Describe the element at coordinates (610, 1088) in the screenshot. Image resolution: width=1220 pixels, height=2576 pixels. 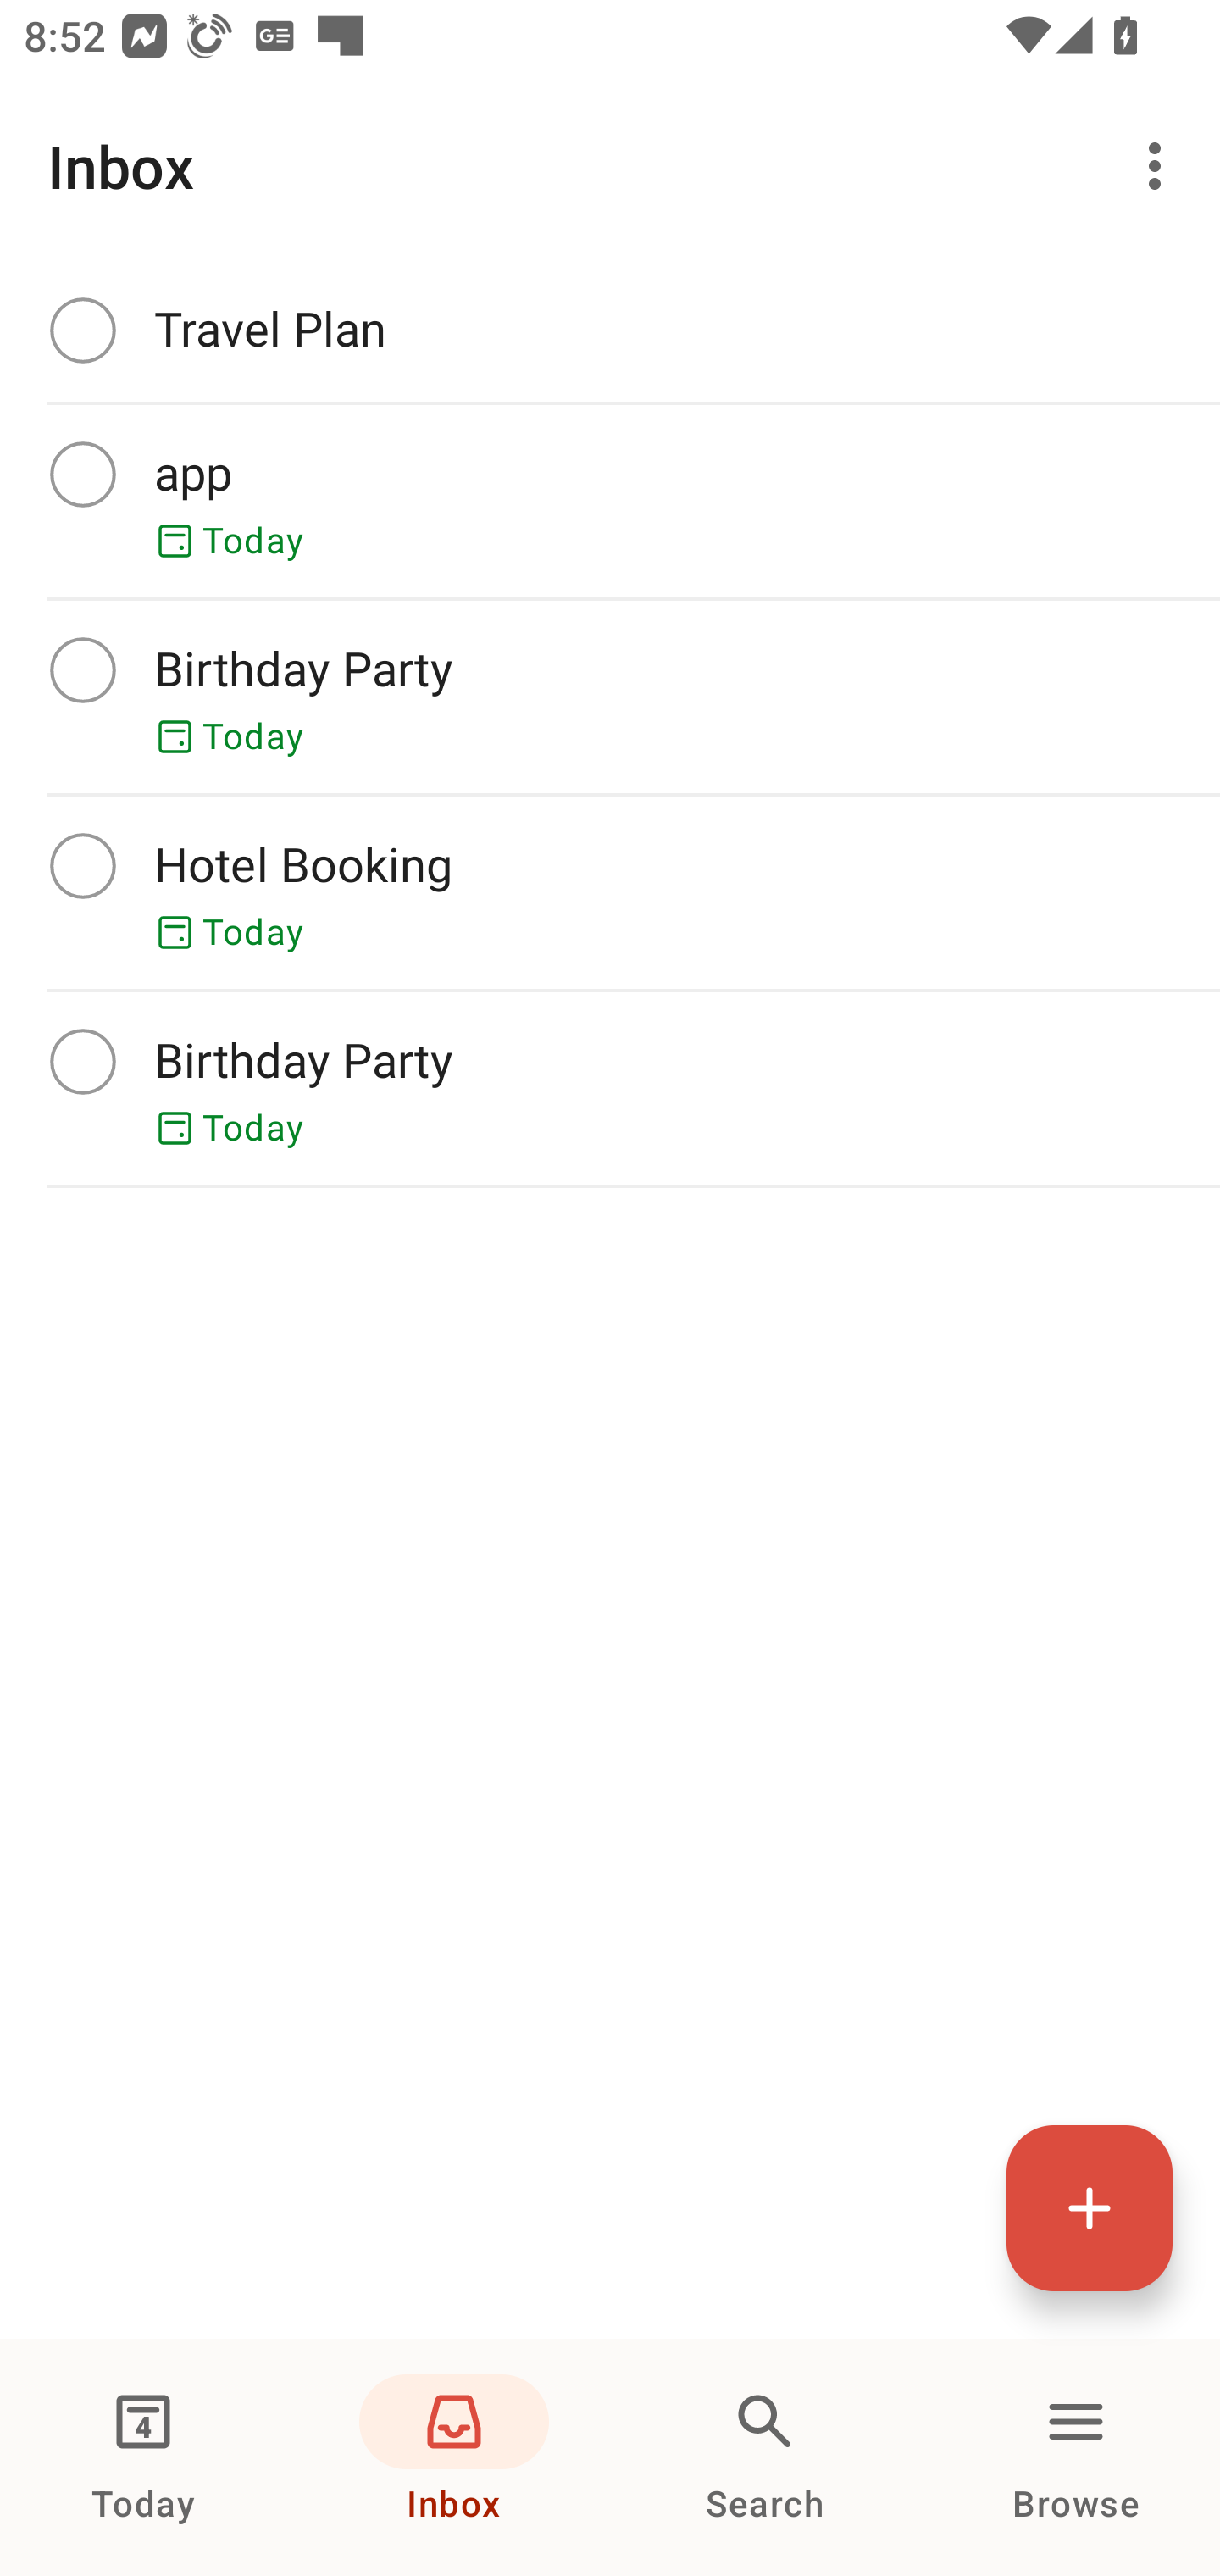
I see `Complete Birthday Party Today` at that location.